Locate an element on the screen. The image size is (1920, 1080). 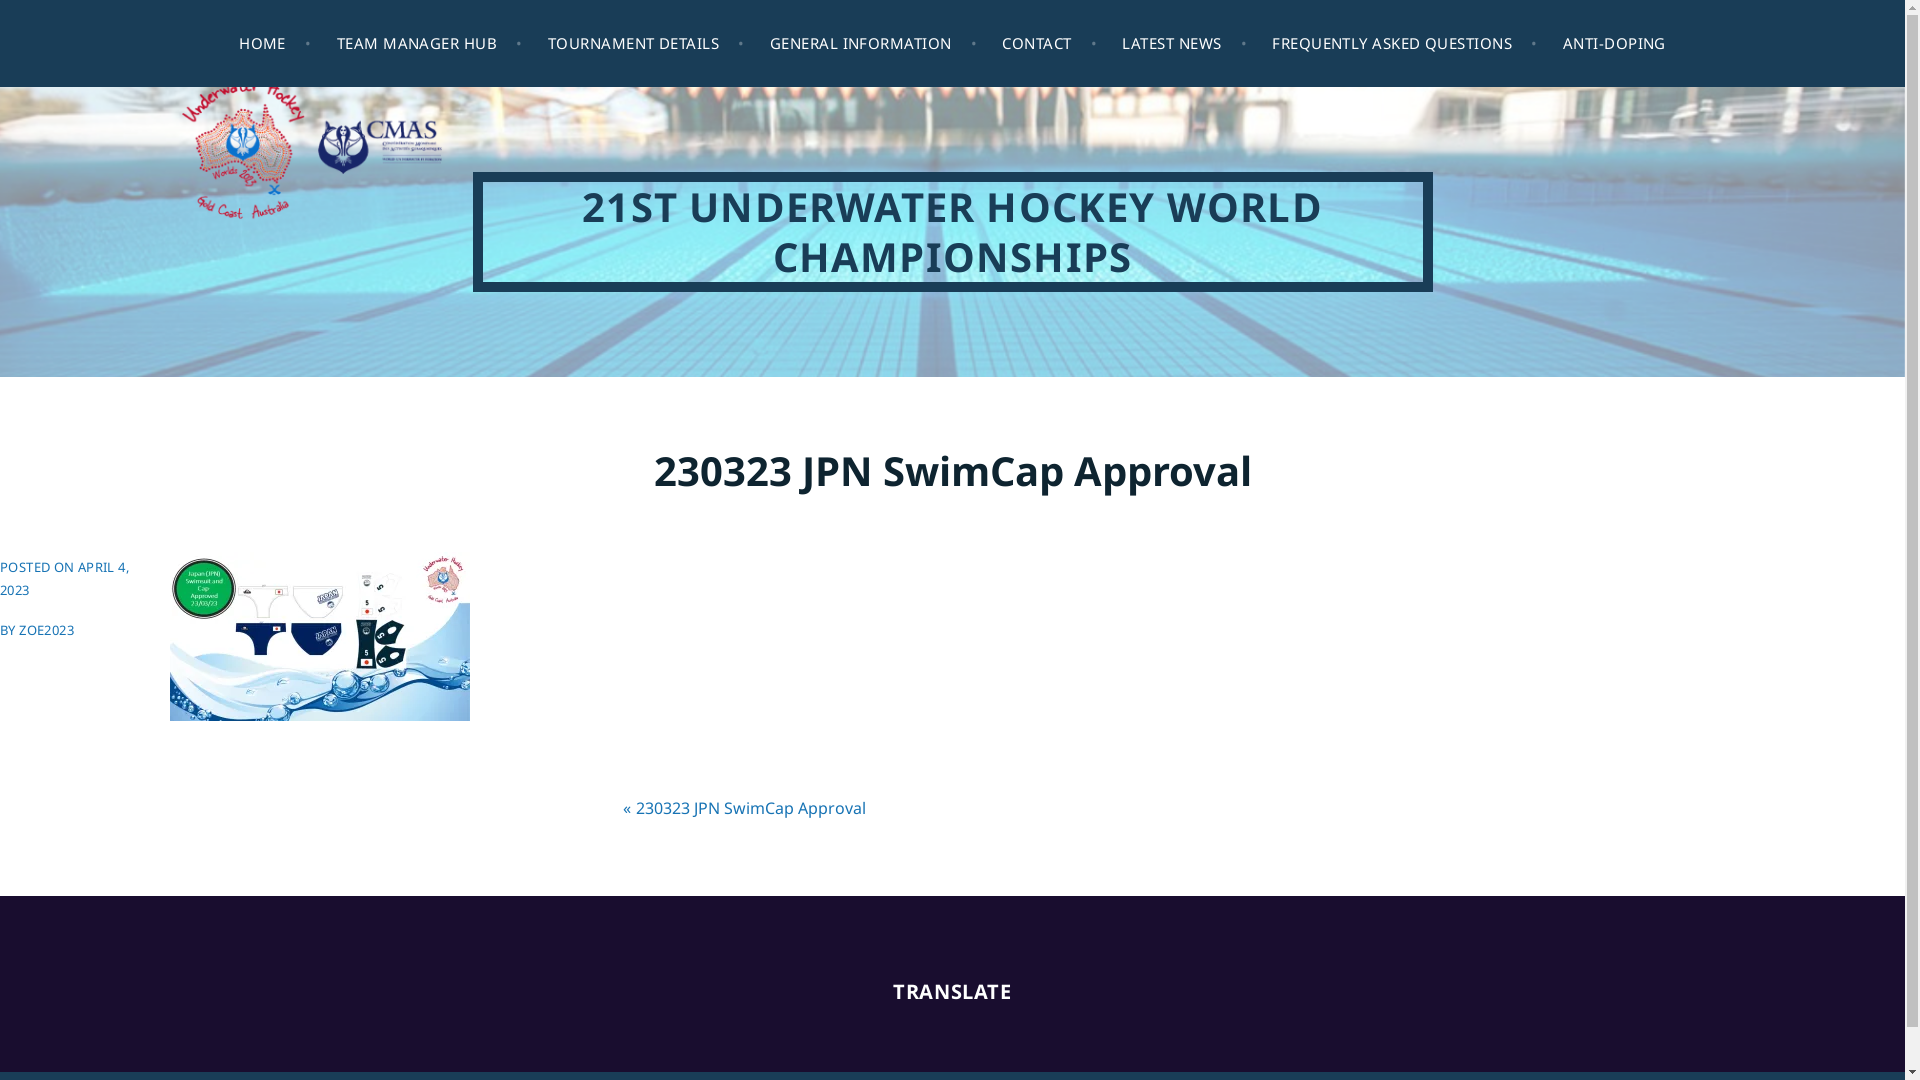
TOURNAMENT DETAILS is located at coordinates (646, 44).